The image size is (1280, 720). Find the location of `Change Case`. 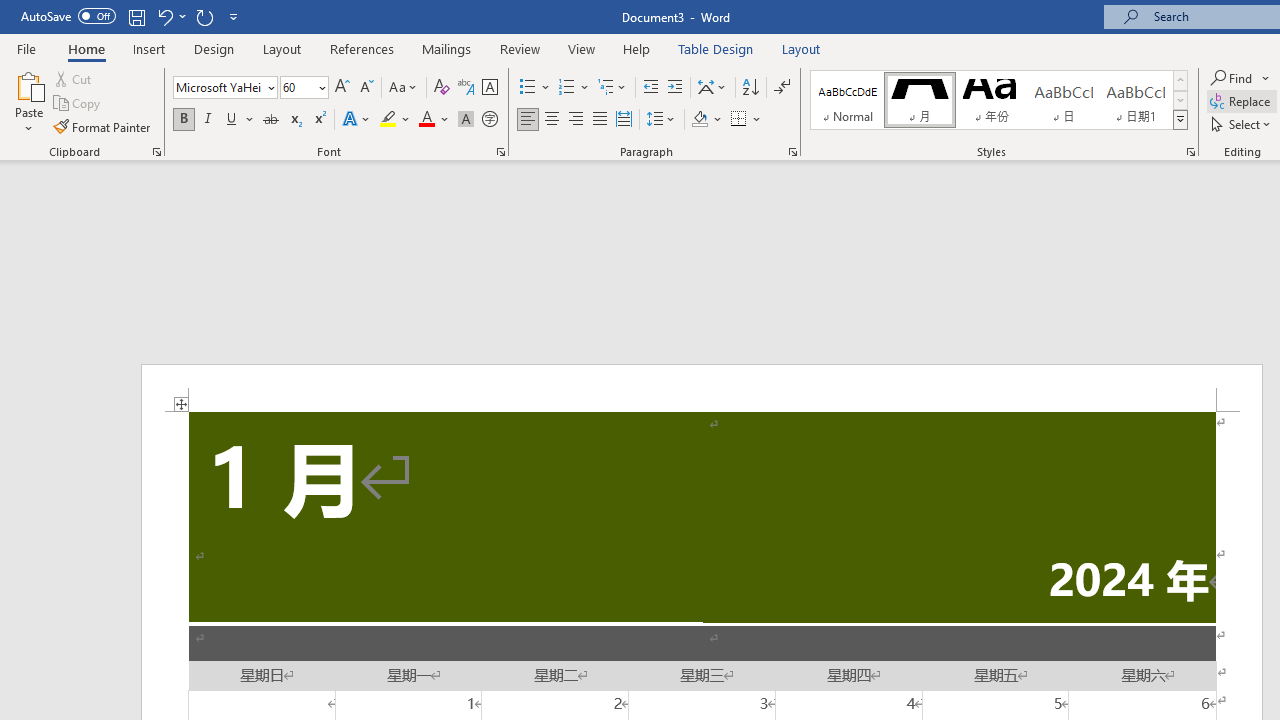

Change Case is located at coordinates (404, 88).